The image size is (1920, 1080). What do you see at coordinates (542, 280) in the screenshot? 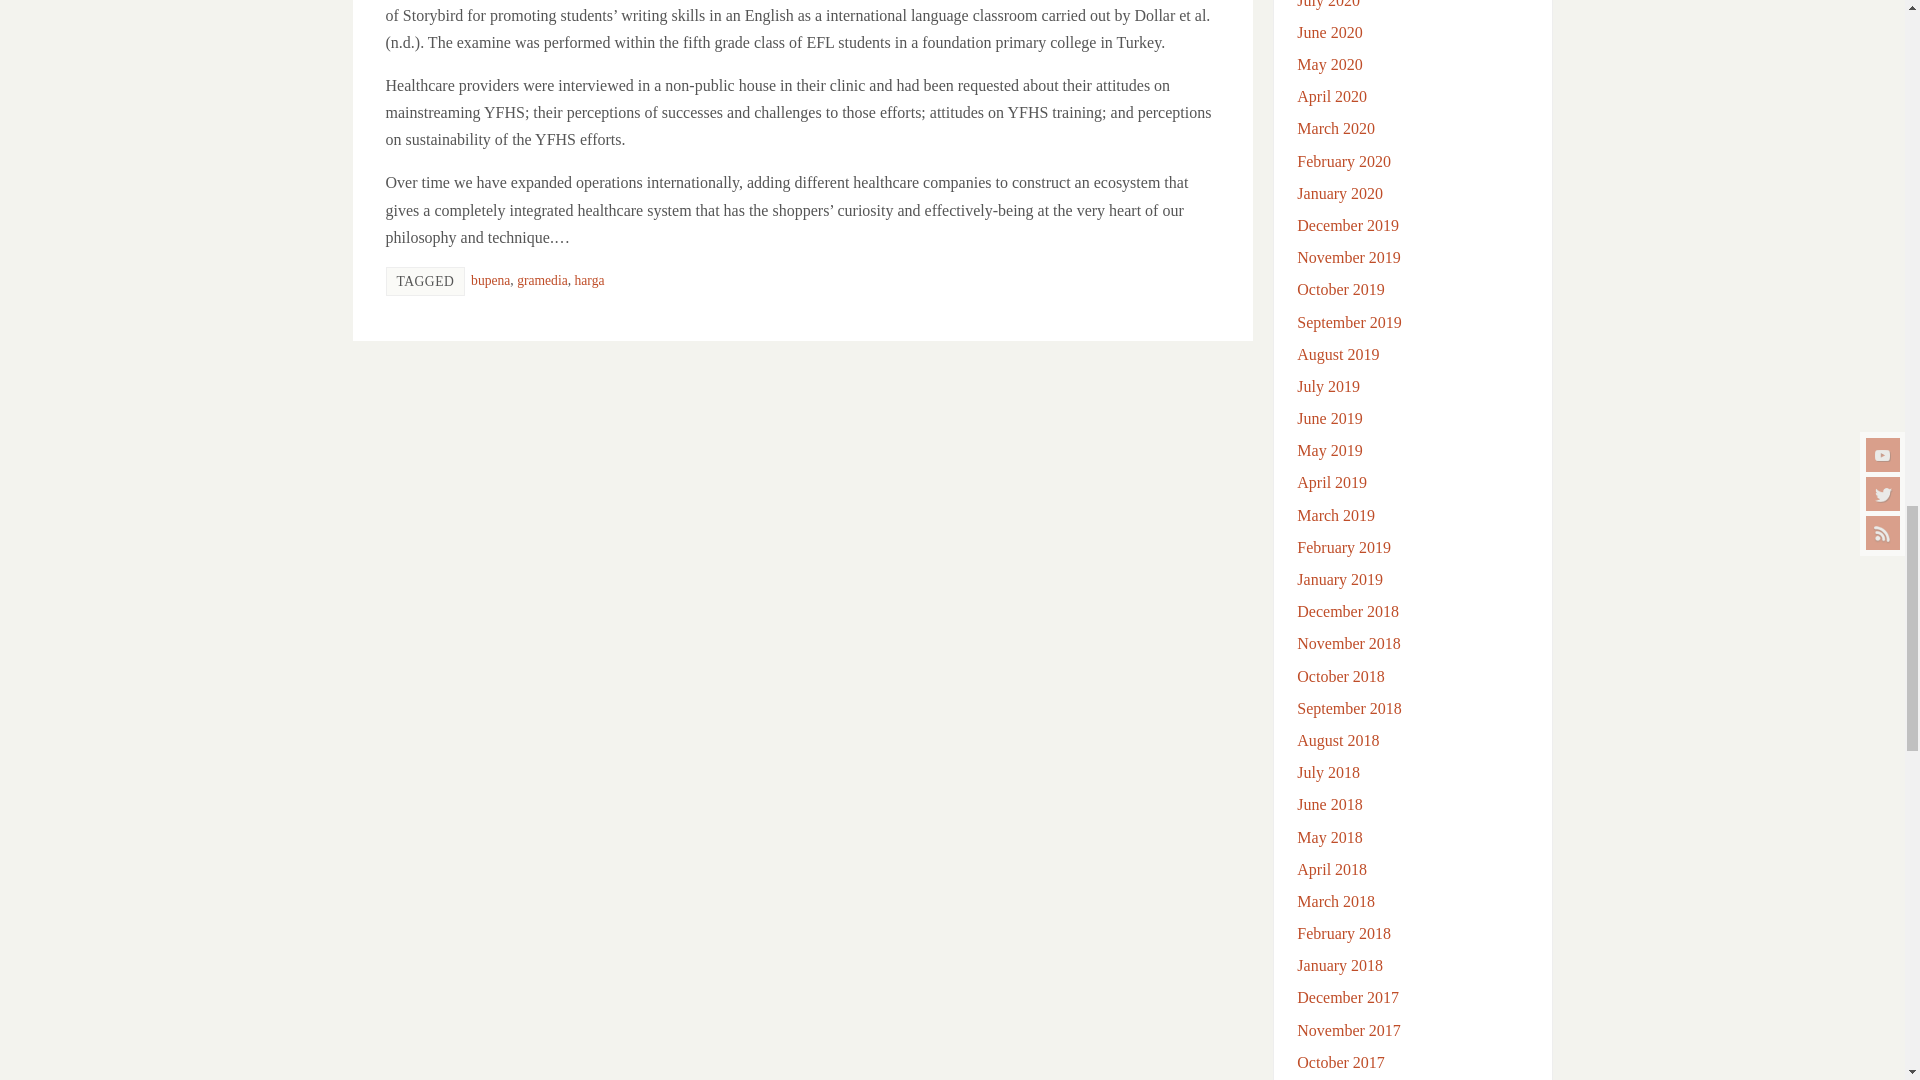
I see `gramedia` at bounding box center [542, 280].